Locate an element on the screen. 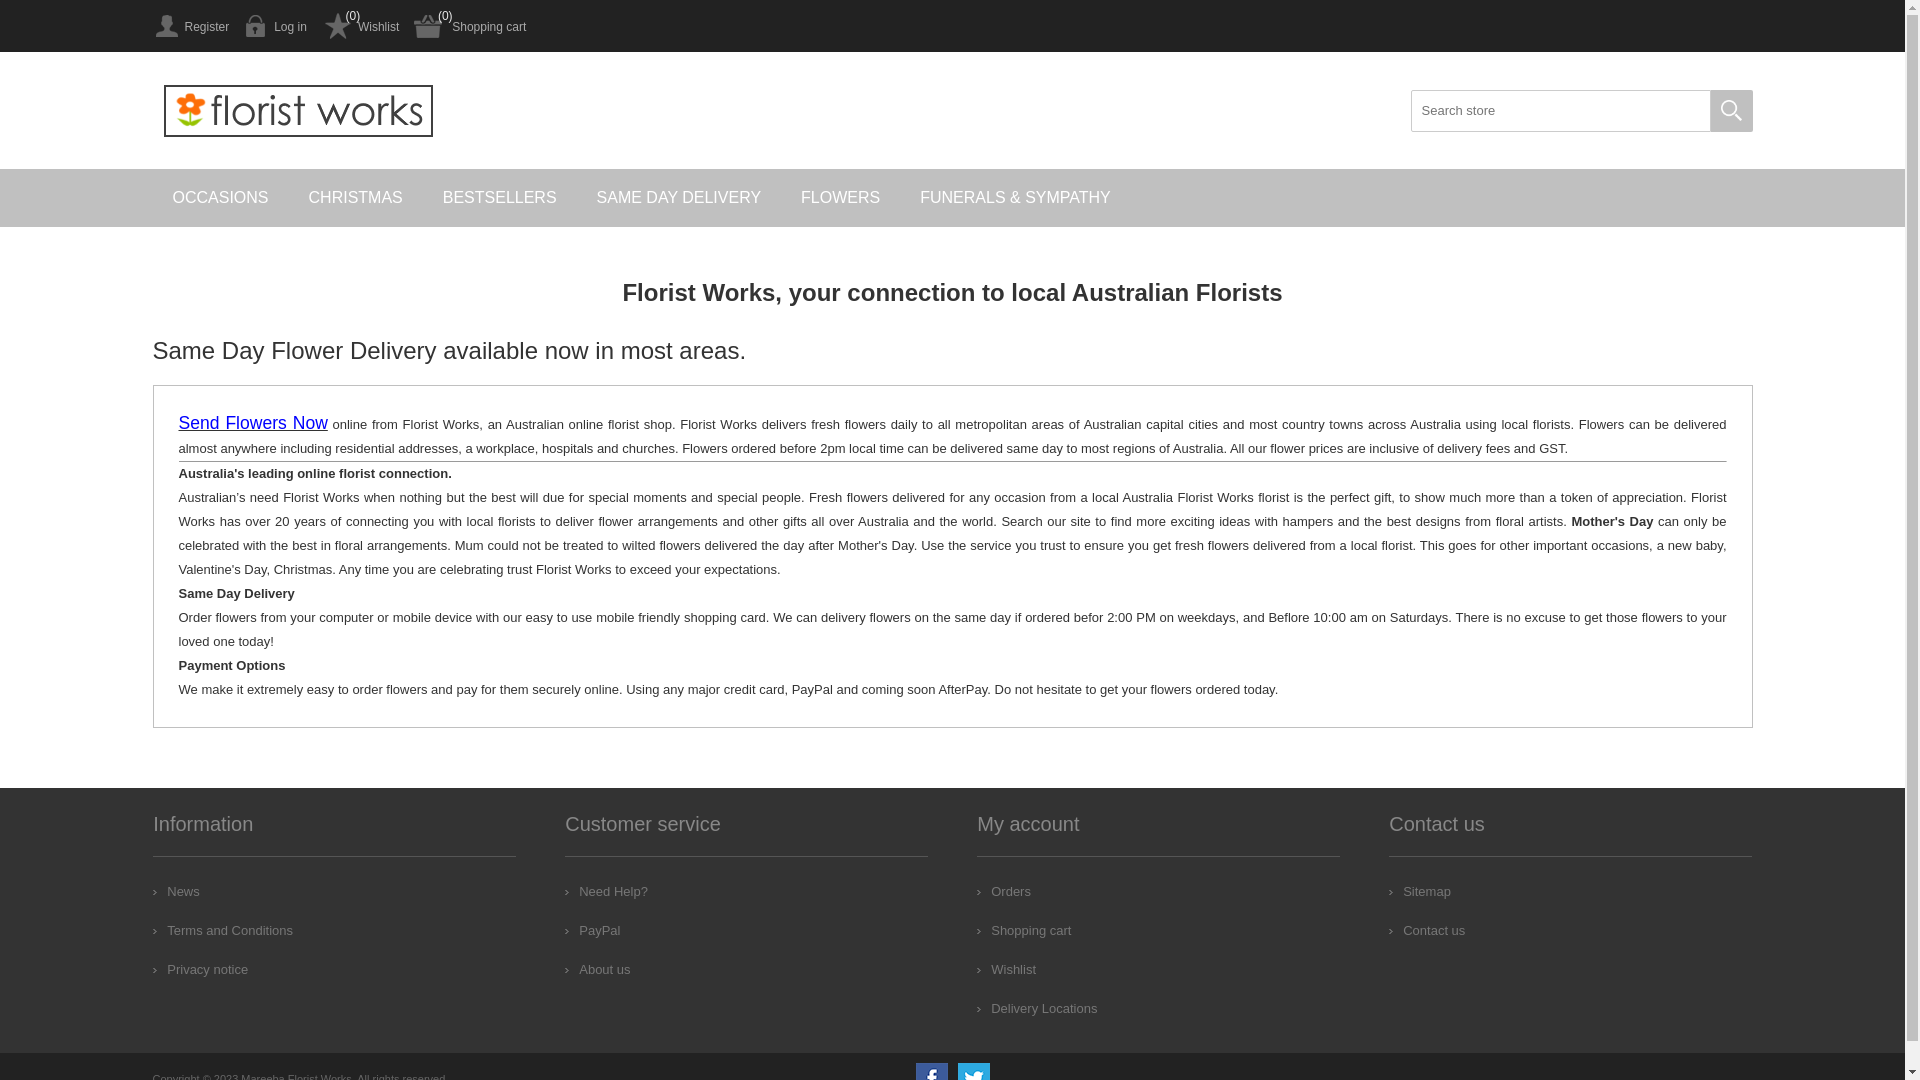 This screenshot has width=1920, height=1080. Orders is located at coordinates (1004, 891).